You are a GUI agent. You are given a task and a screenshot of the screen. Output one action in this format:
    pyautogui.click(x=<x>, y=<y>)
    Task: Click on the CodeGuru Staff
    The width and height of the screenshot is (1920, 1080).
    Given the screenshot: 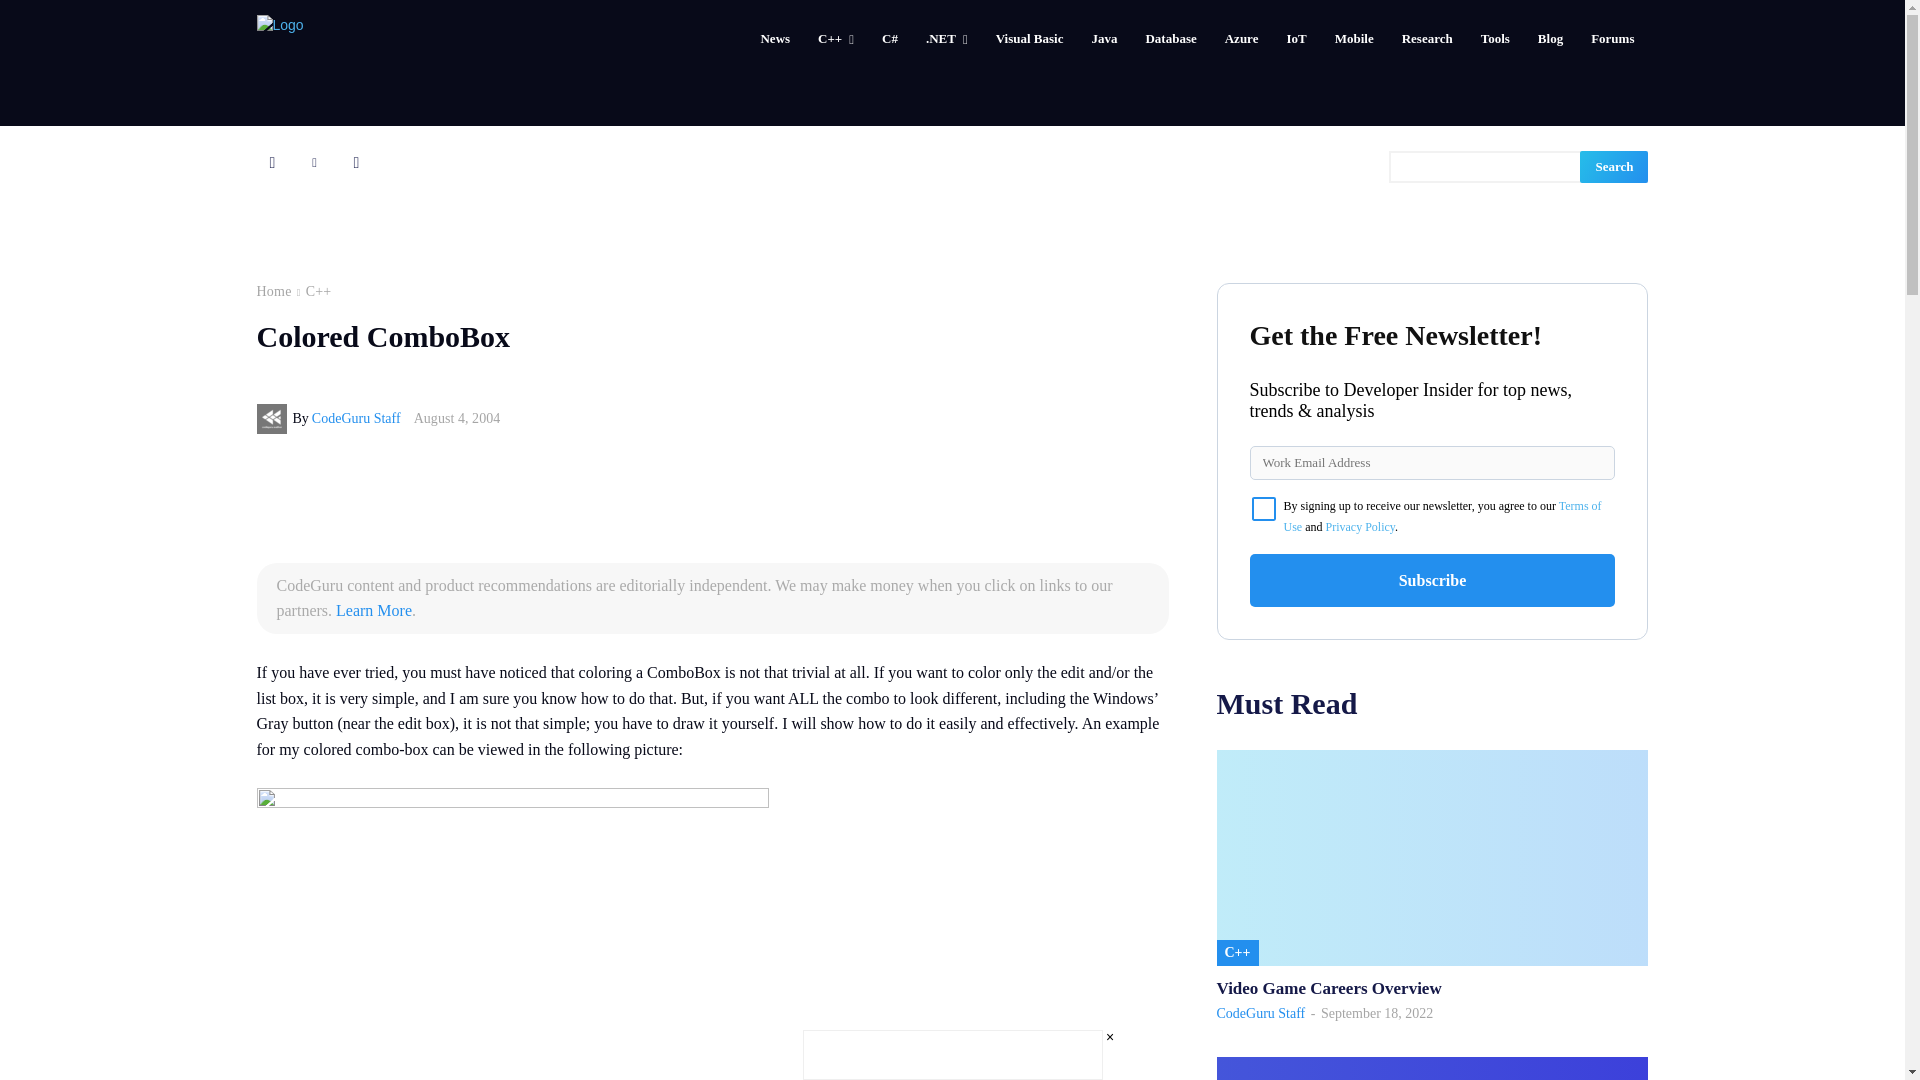 What is the action you would take?
    pyautogui.click(x=273, y=418)
    